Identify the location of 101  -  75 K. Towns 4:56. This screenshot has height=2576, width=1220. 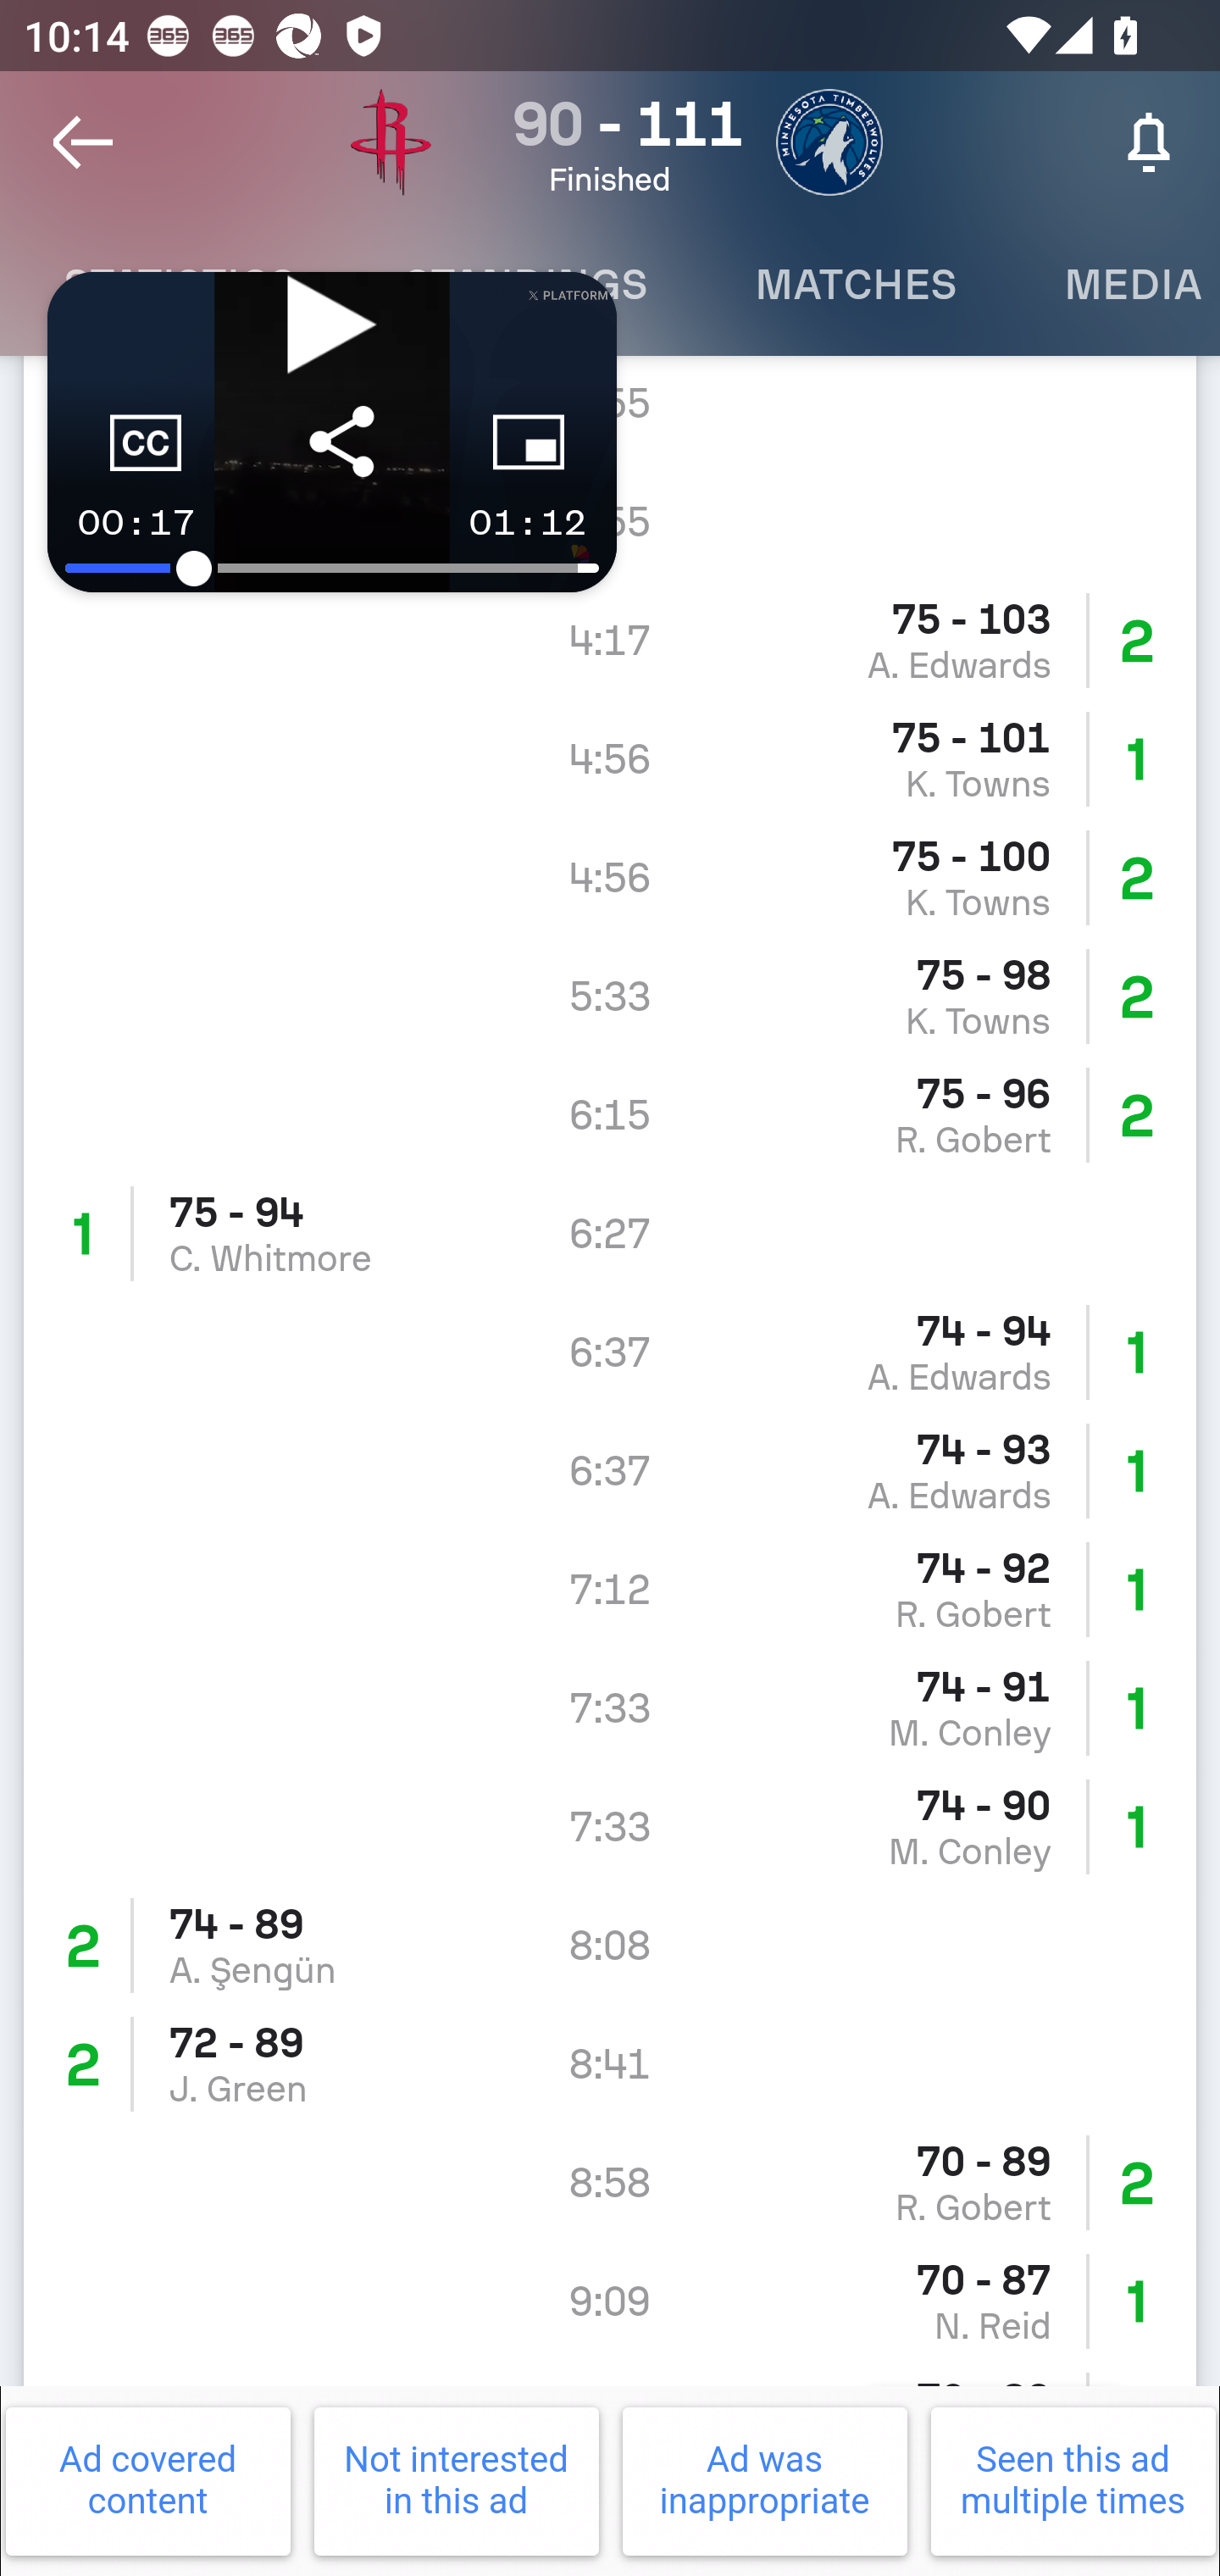
(610, 759).